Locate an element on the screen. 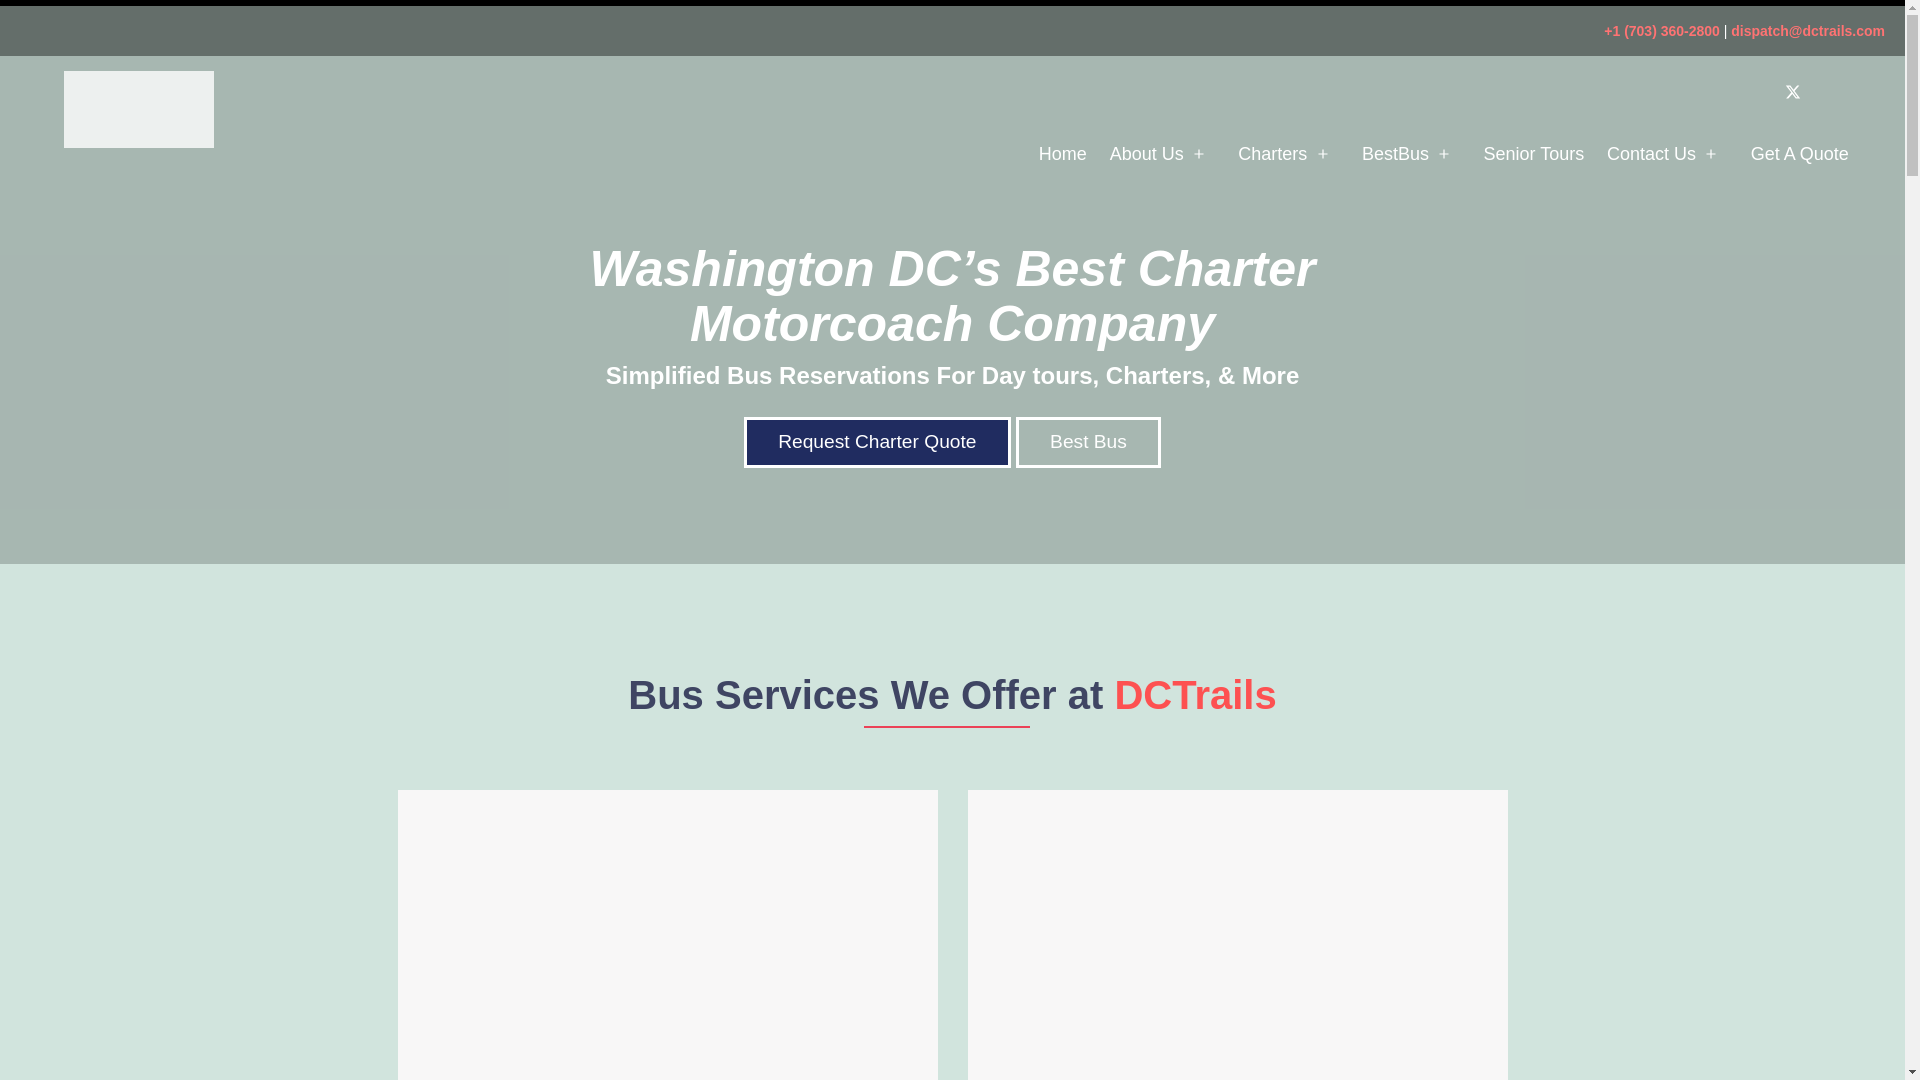 The image size is (1920, 1080). About Us is located at coordinates (1146, 154).